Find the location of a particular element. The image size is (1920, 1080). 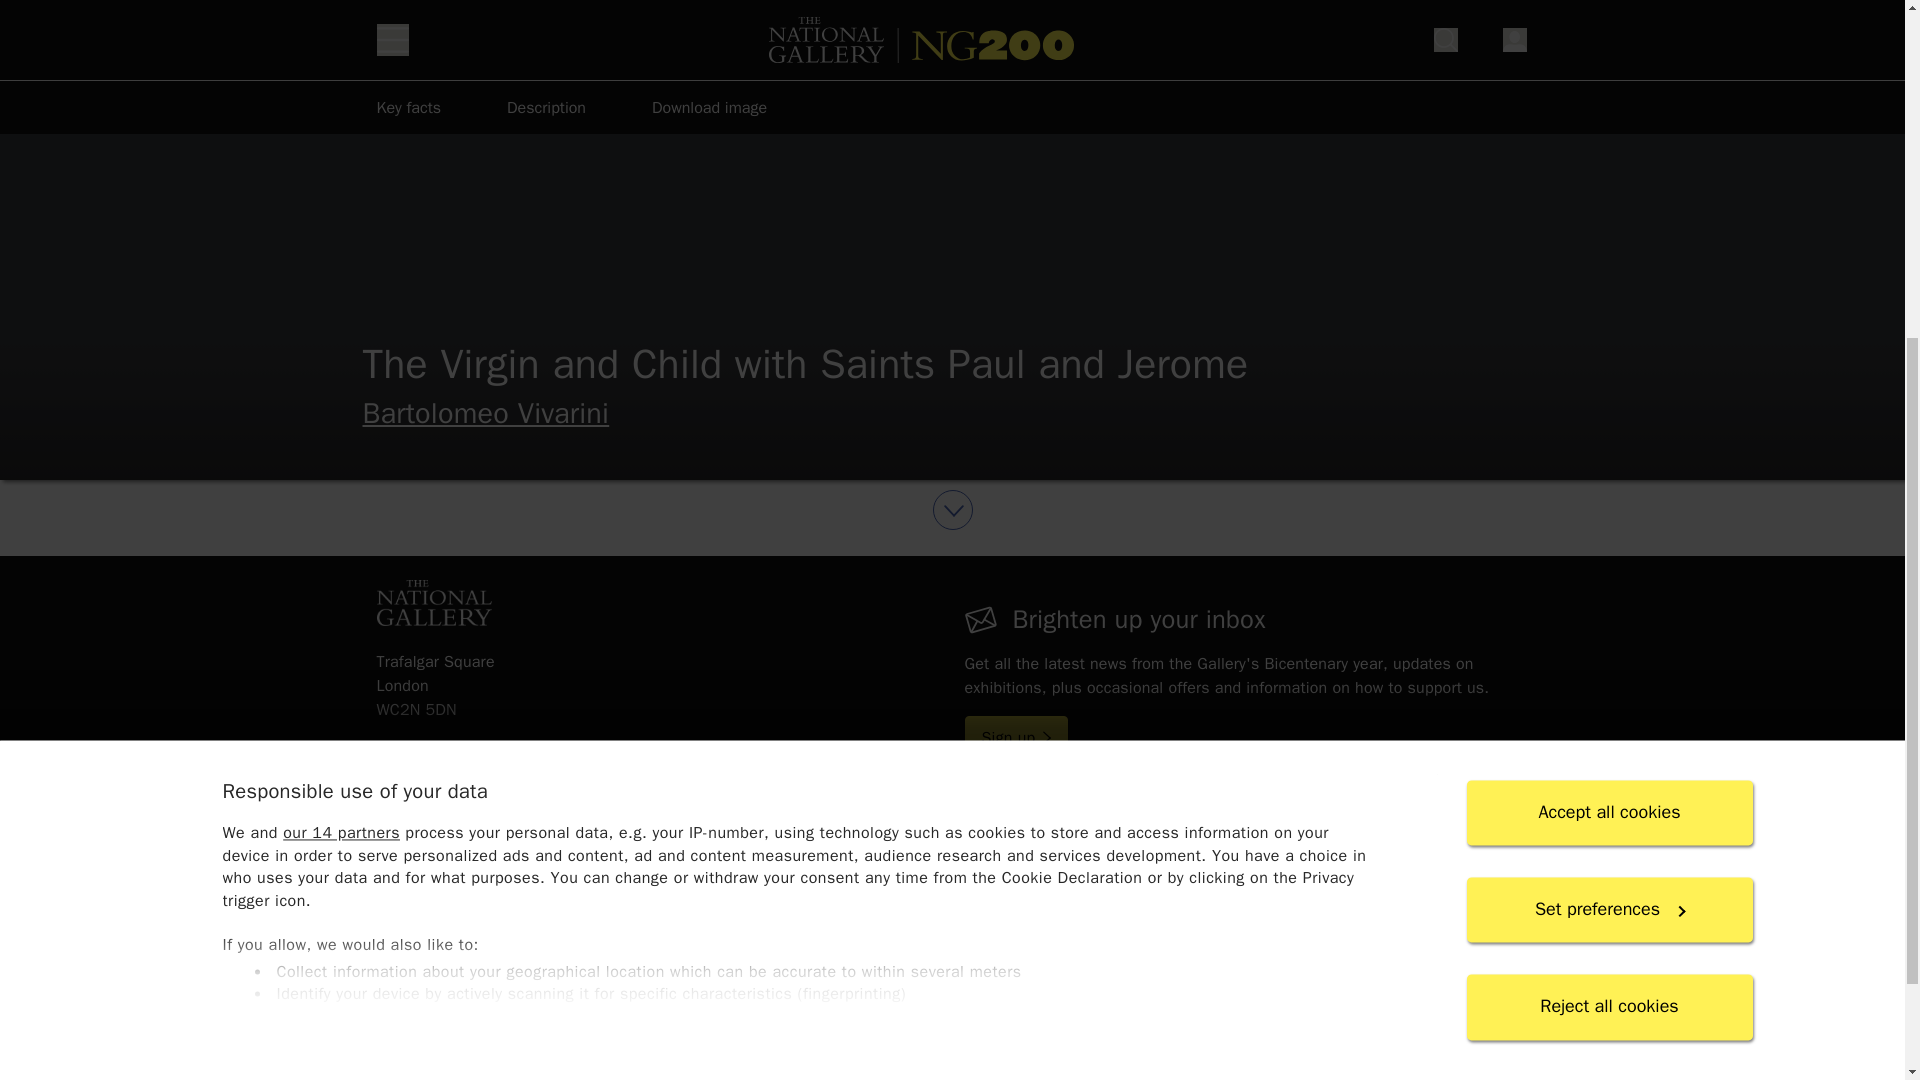

cookies policy is located at coordinates (786, 557).